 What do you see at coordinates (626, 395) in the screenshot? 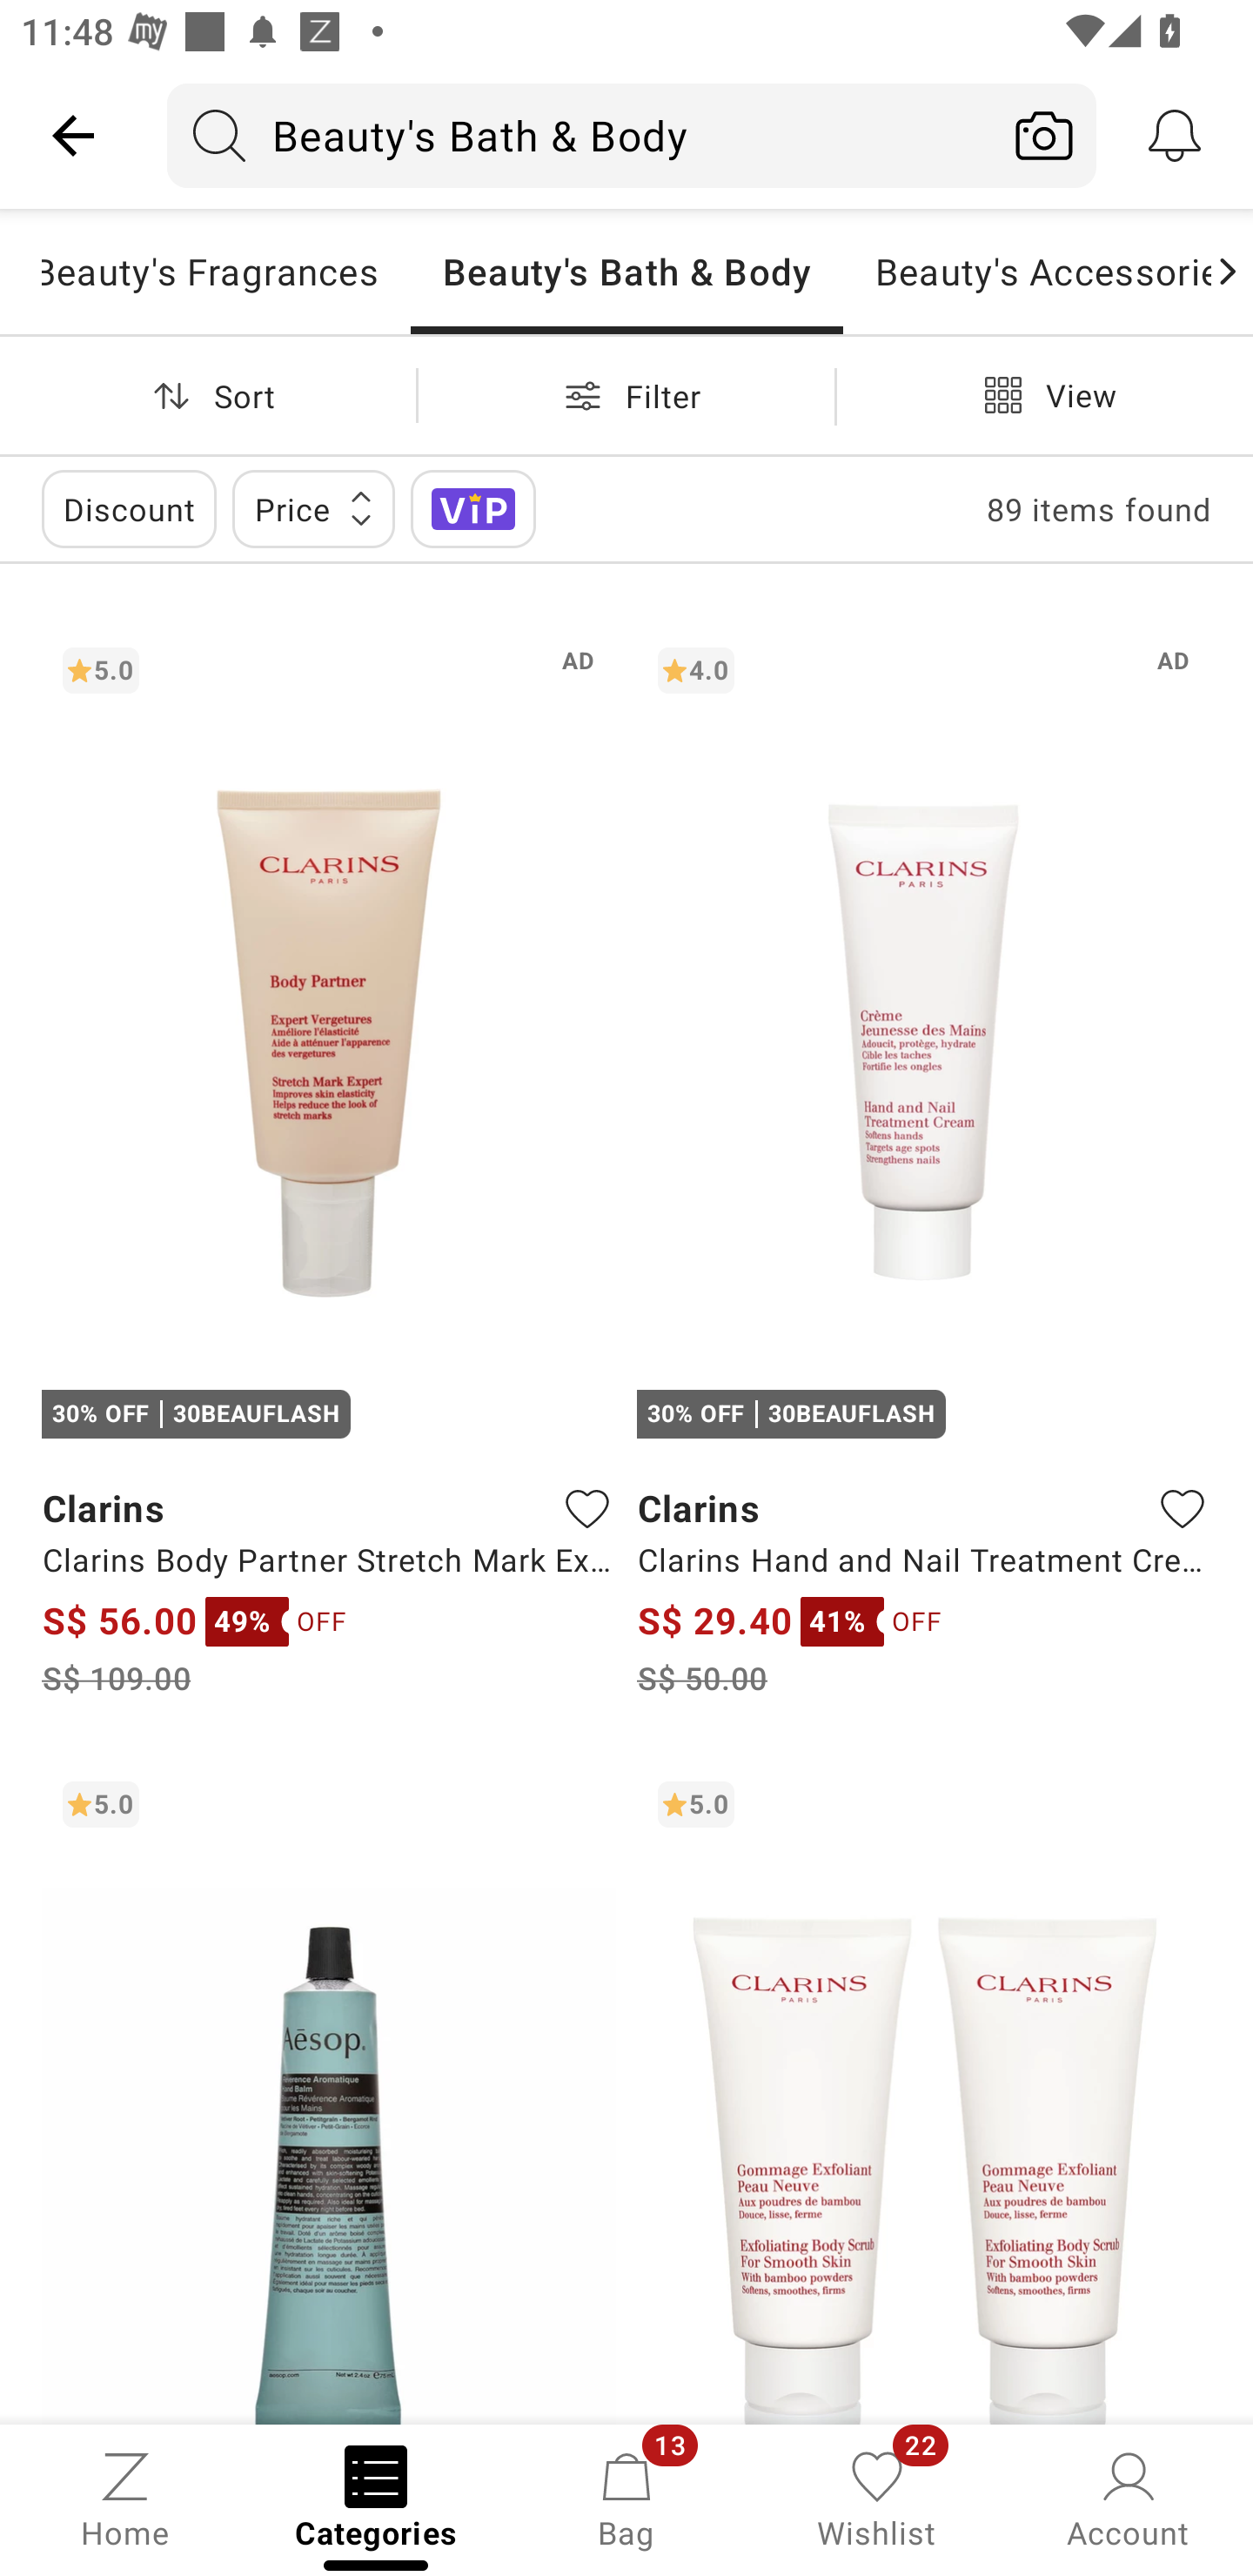
I see `Filter` at bounding box center [626, 395].